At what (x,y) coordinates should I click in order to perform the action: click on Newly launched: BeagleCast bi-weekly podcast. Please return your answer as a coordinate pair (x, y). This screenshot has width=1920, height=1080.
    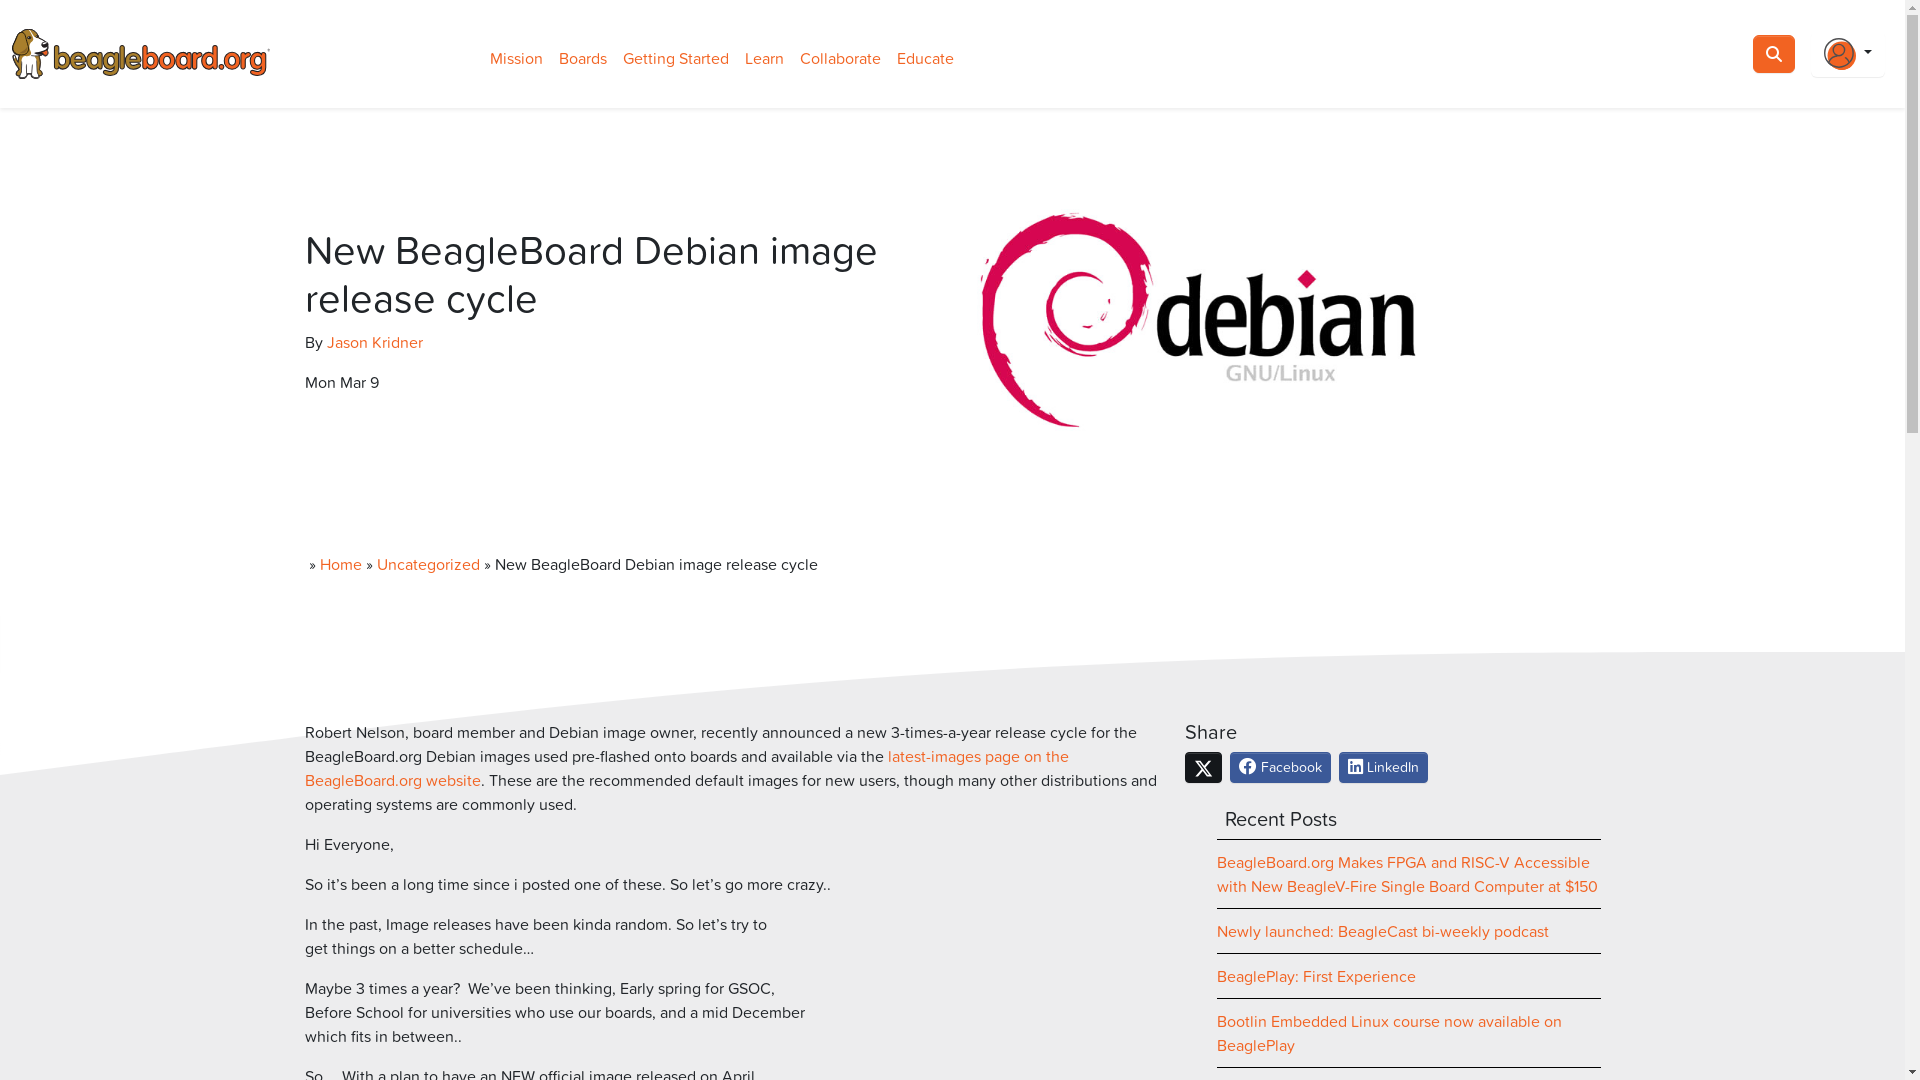
    Looking at the image, I should click on (1382, 931).